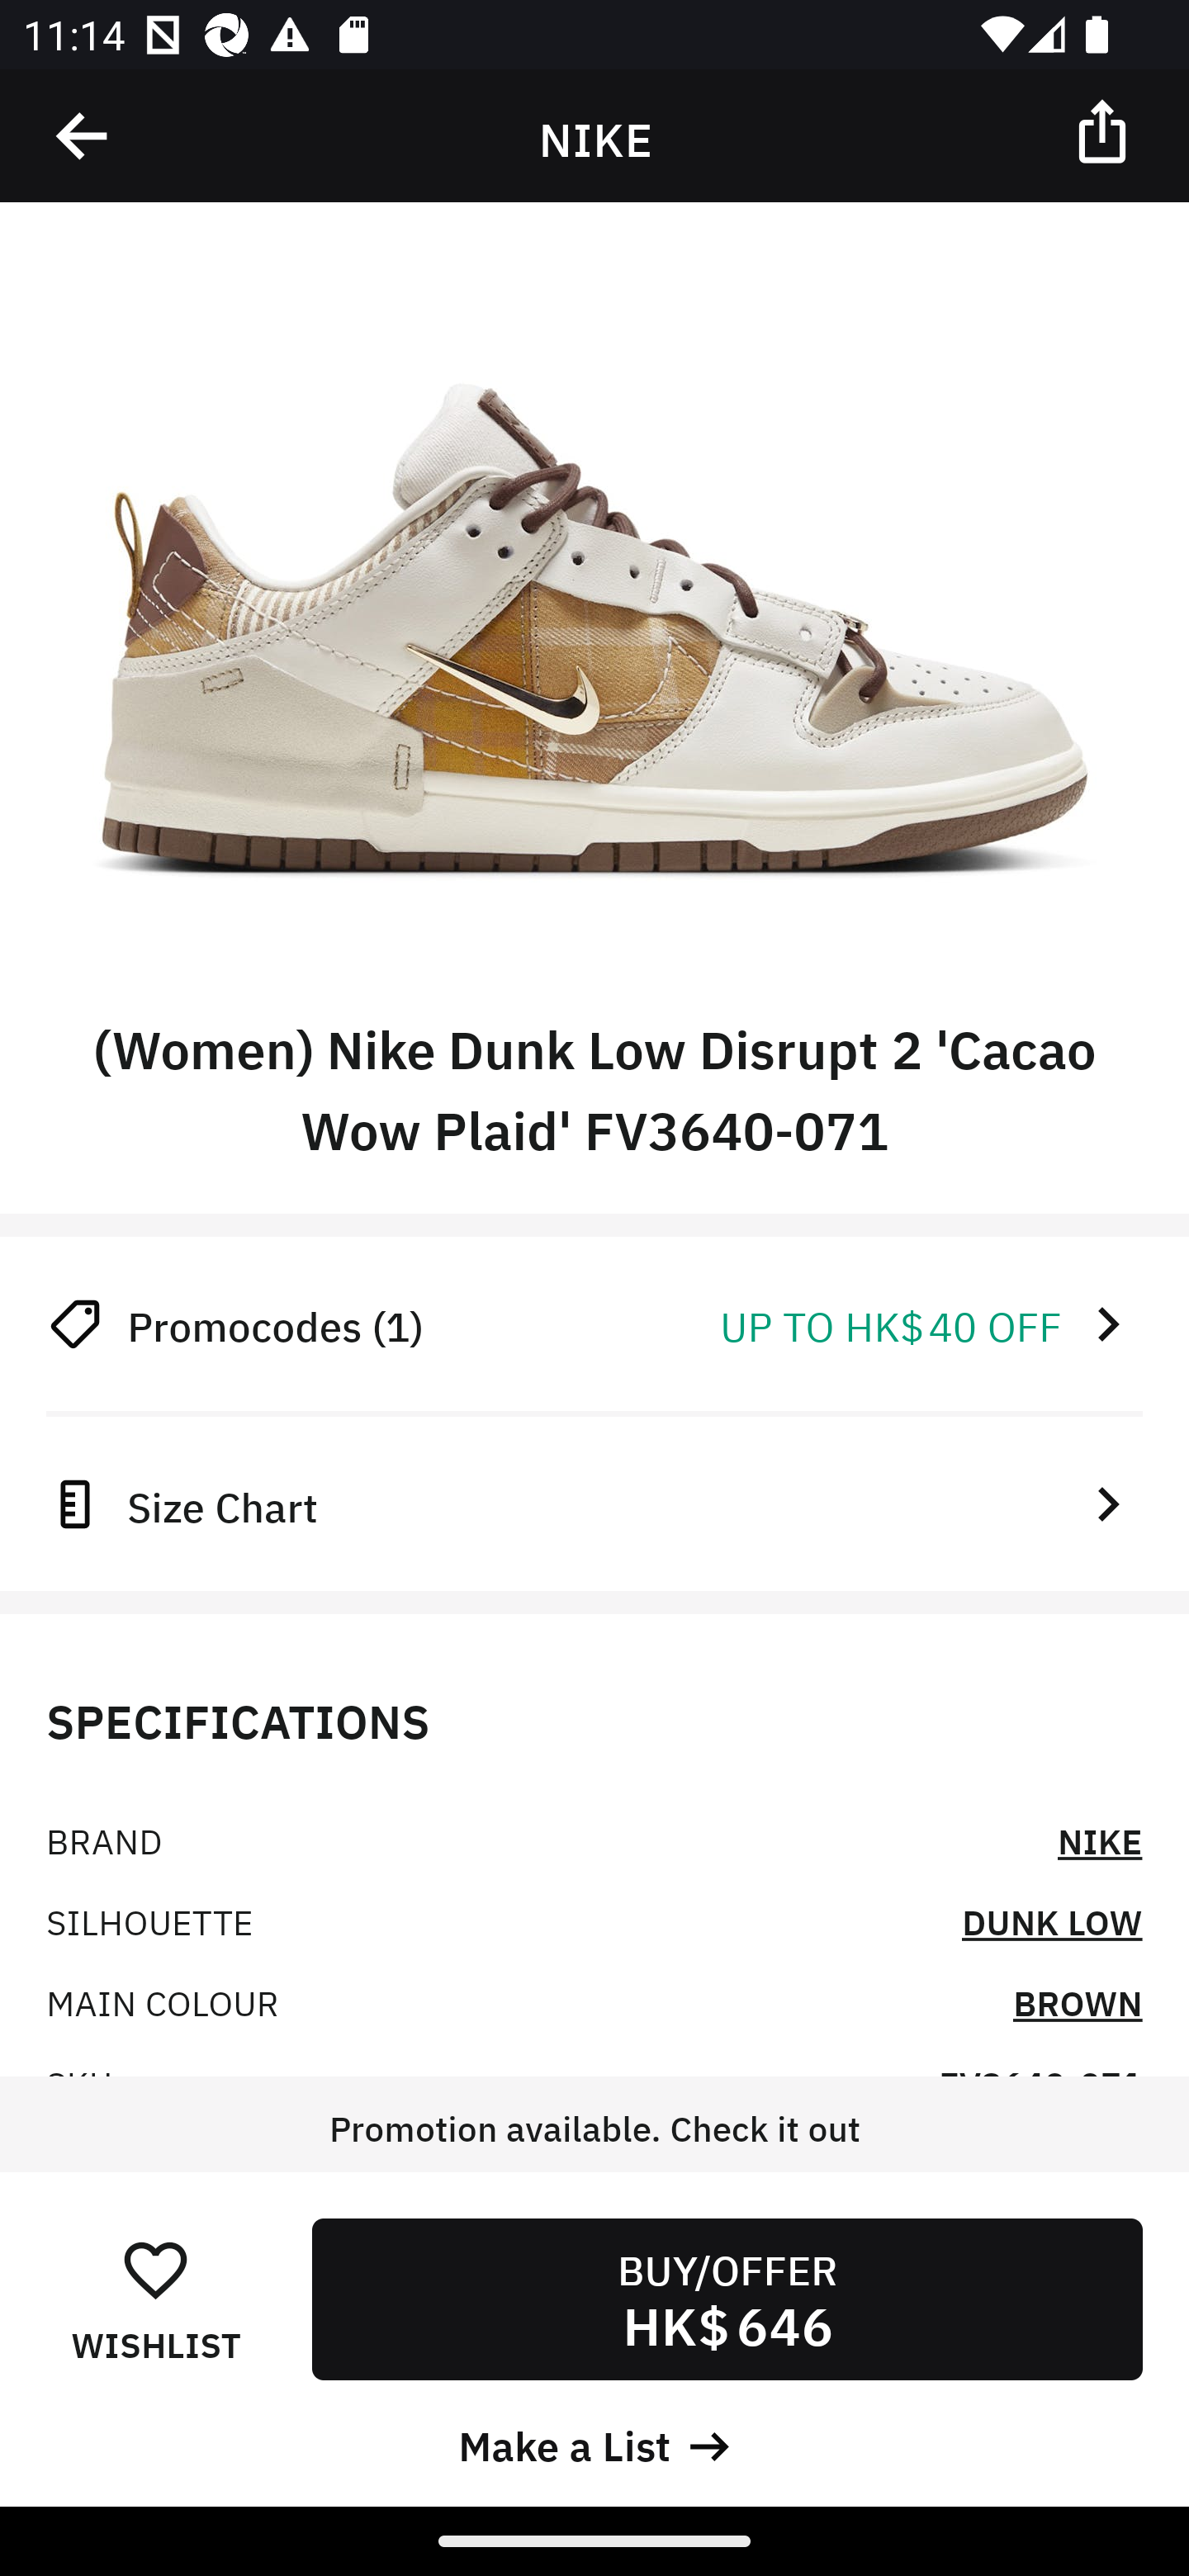 The image size is (1189, 2576). Describe the element at coordinates (1077, 2001) in the screenshot. I see `BROWN` at that location.